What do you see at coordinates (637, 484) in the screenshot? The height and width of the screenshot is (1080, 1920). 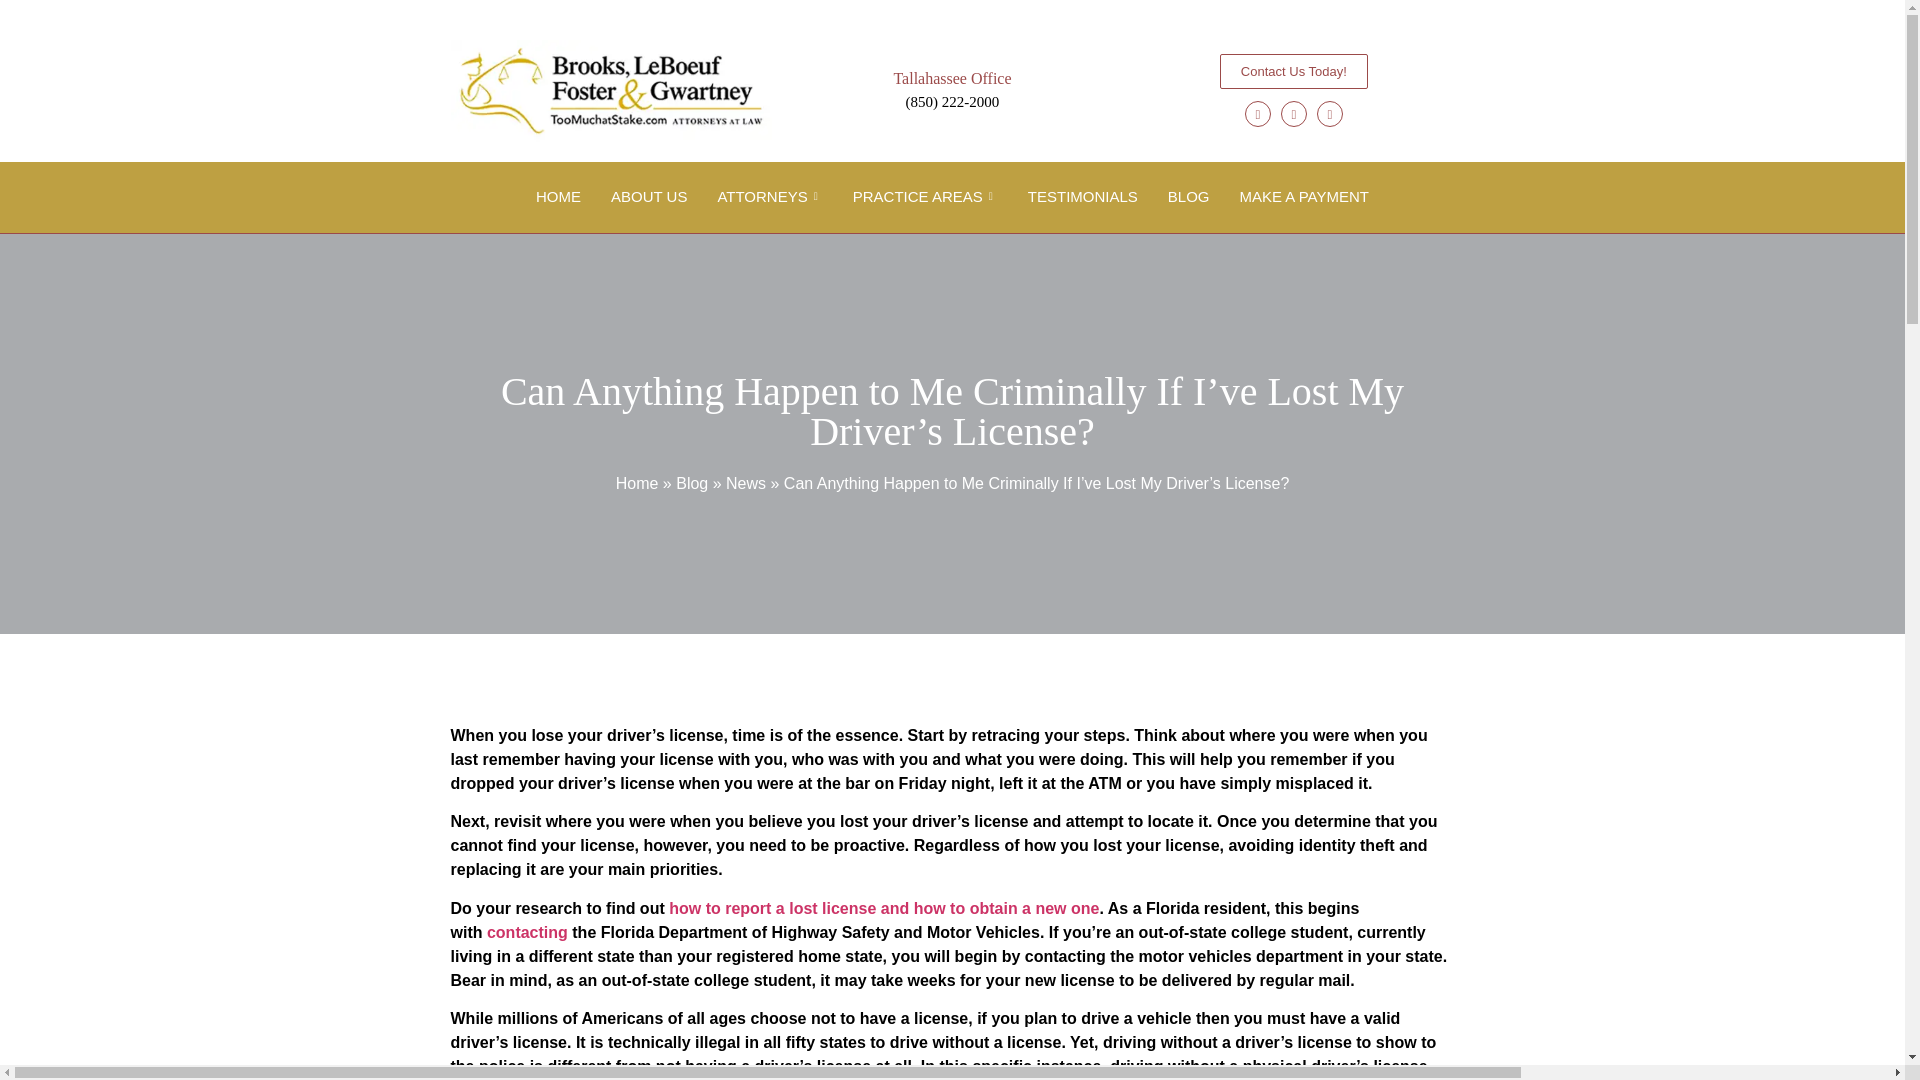 I see `Home` at bounding box center [637, 484].